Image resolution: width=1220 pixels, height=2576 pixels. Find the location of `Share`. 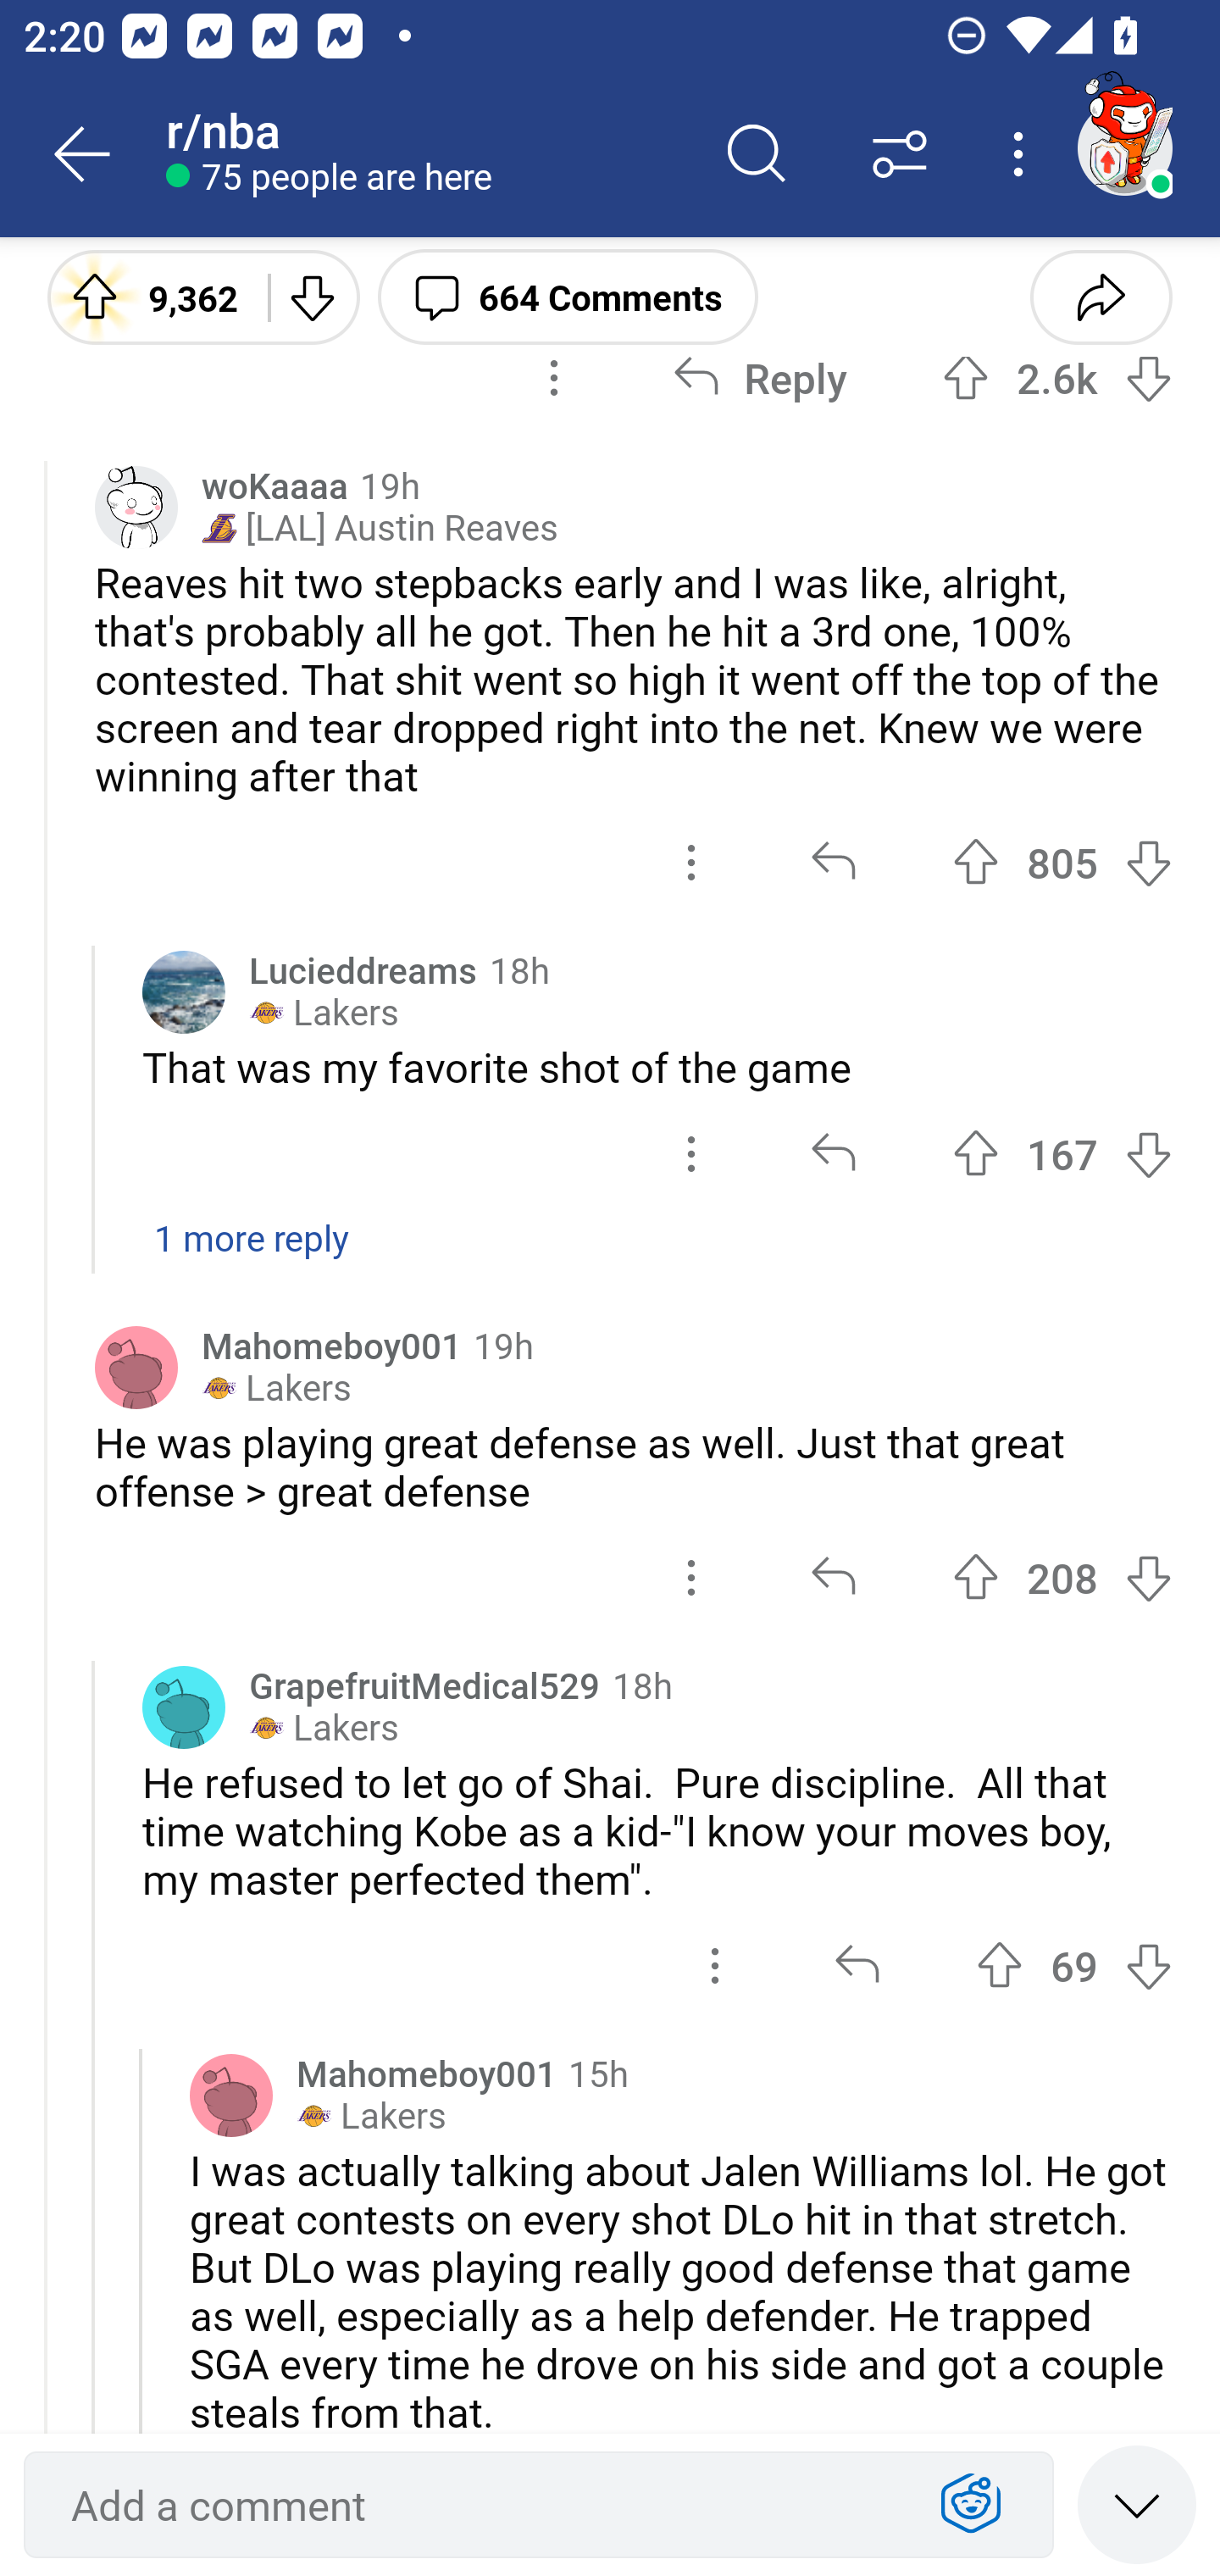

Share is located at coordinates (1101, 296).